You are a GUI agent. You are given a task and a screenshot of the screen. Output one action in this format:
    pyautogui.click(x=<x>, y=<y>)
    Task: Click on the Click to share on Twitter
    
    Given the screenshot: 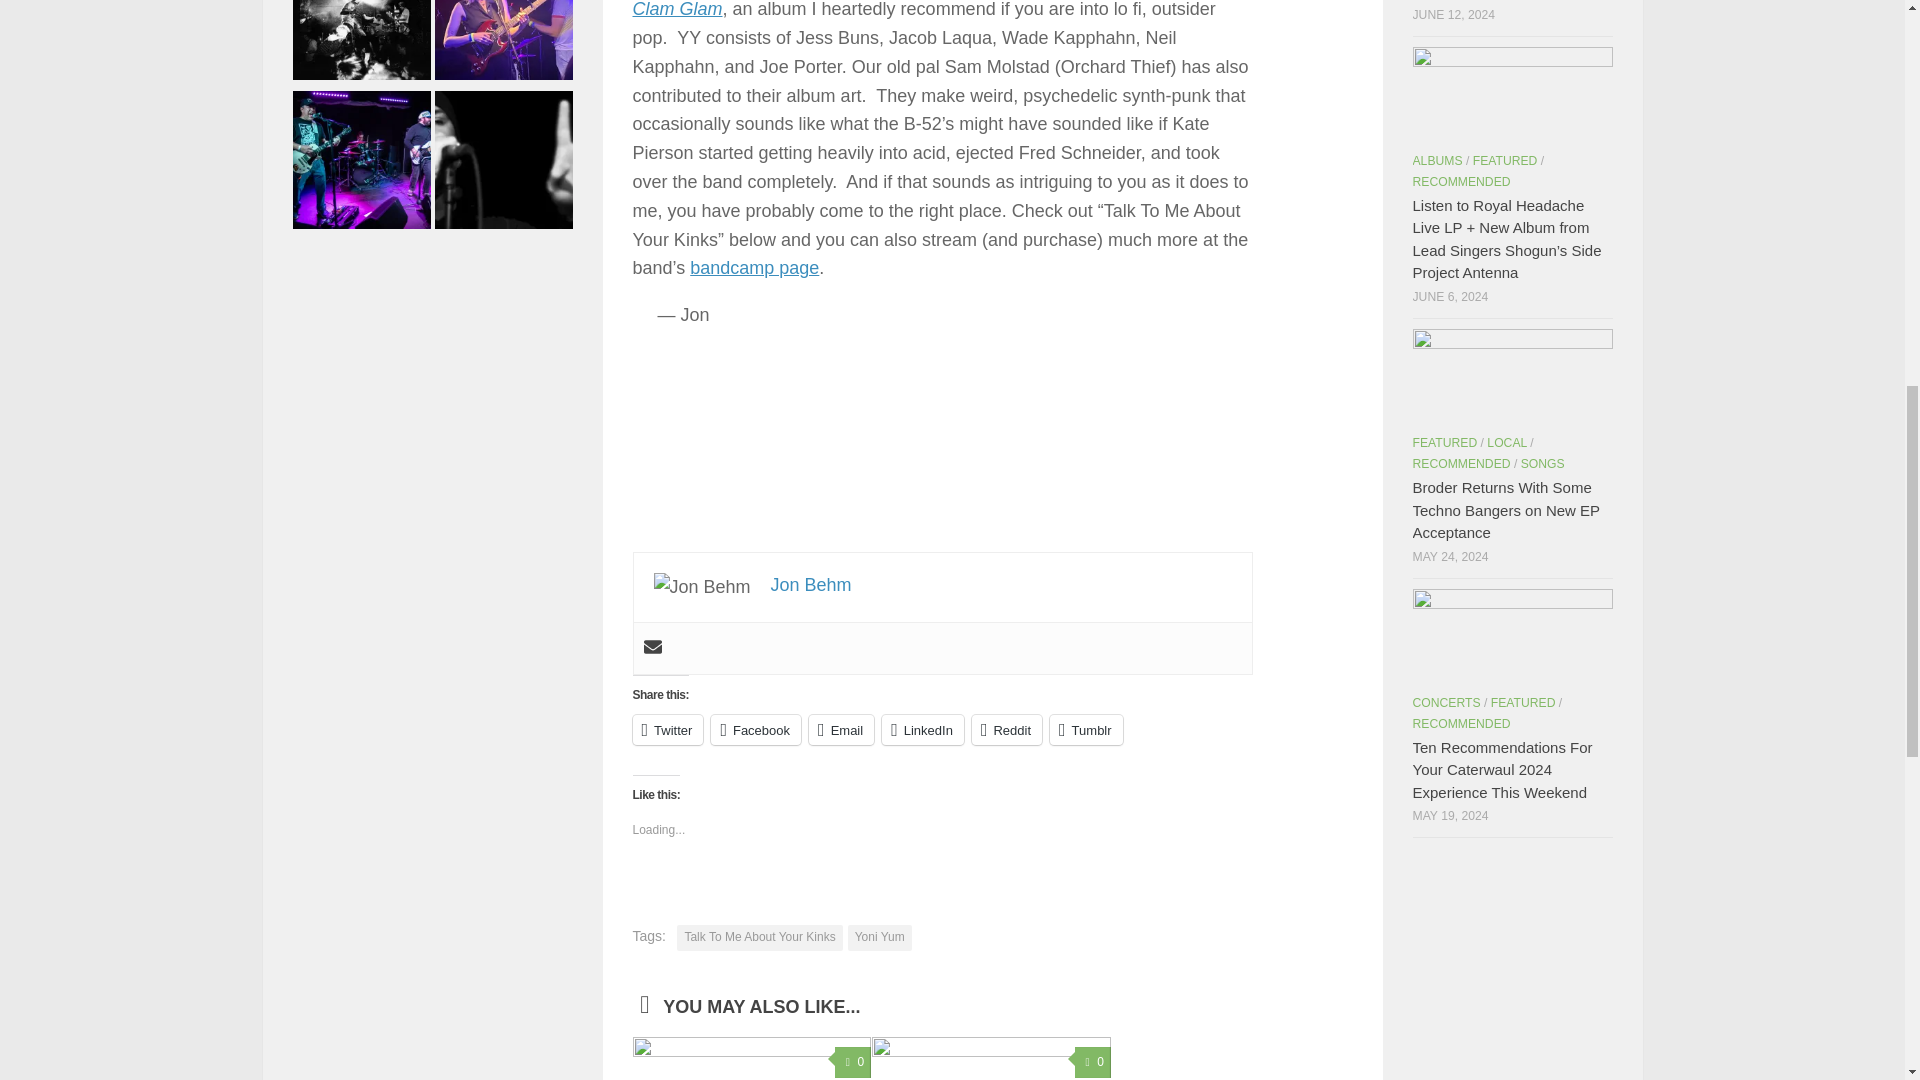 What is the action you would take?
    pyautogui.click(x=666, y=730)
    